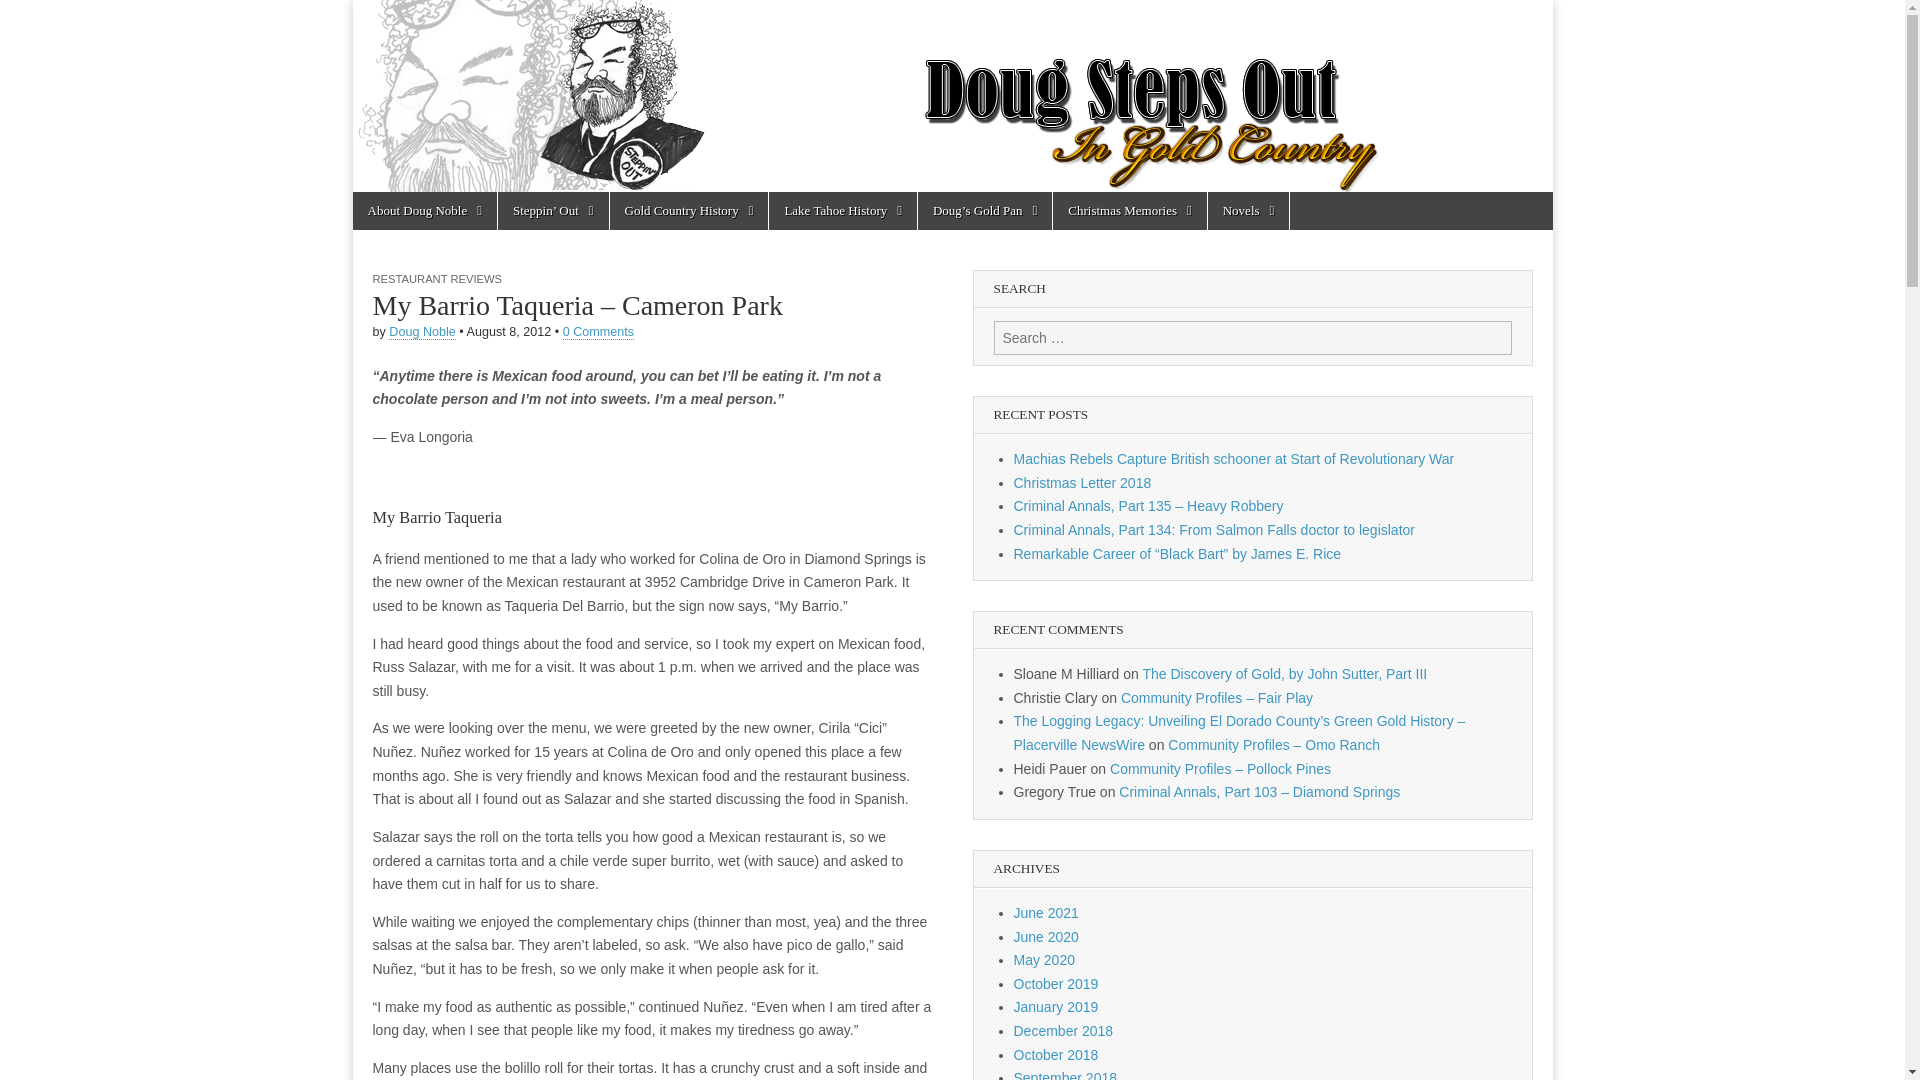 The height and width of the screenshot is (1080, 1920). Describe the element at coordinates (843, 211) in the screenshot. I see `Lake Tahoe History` at that location.